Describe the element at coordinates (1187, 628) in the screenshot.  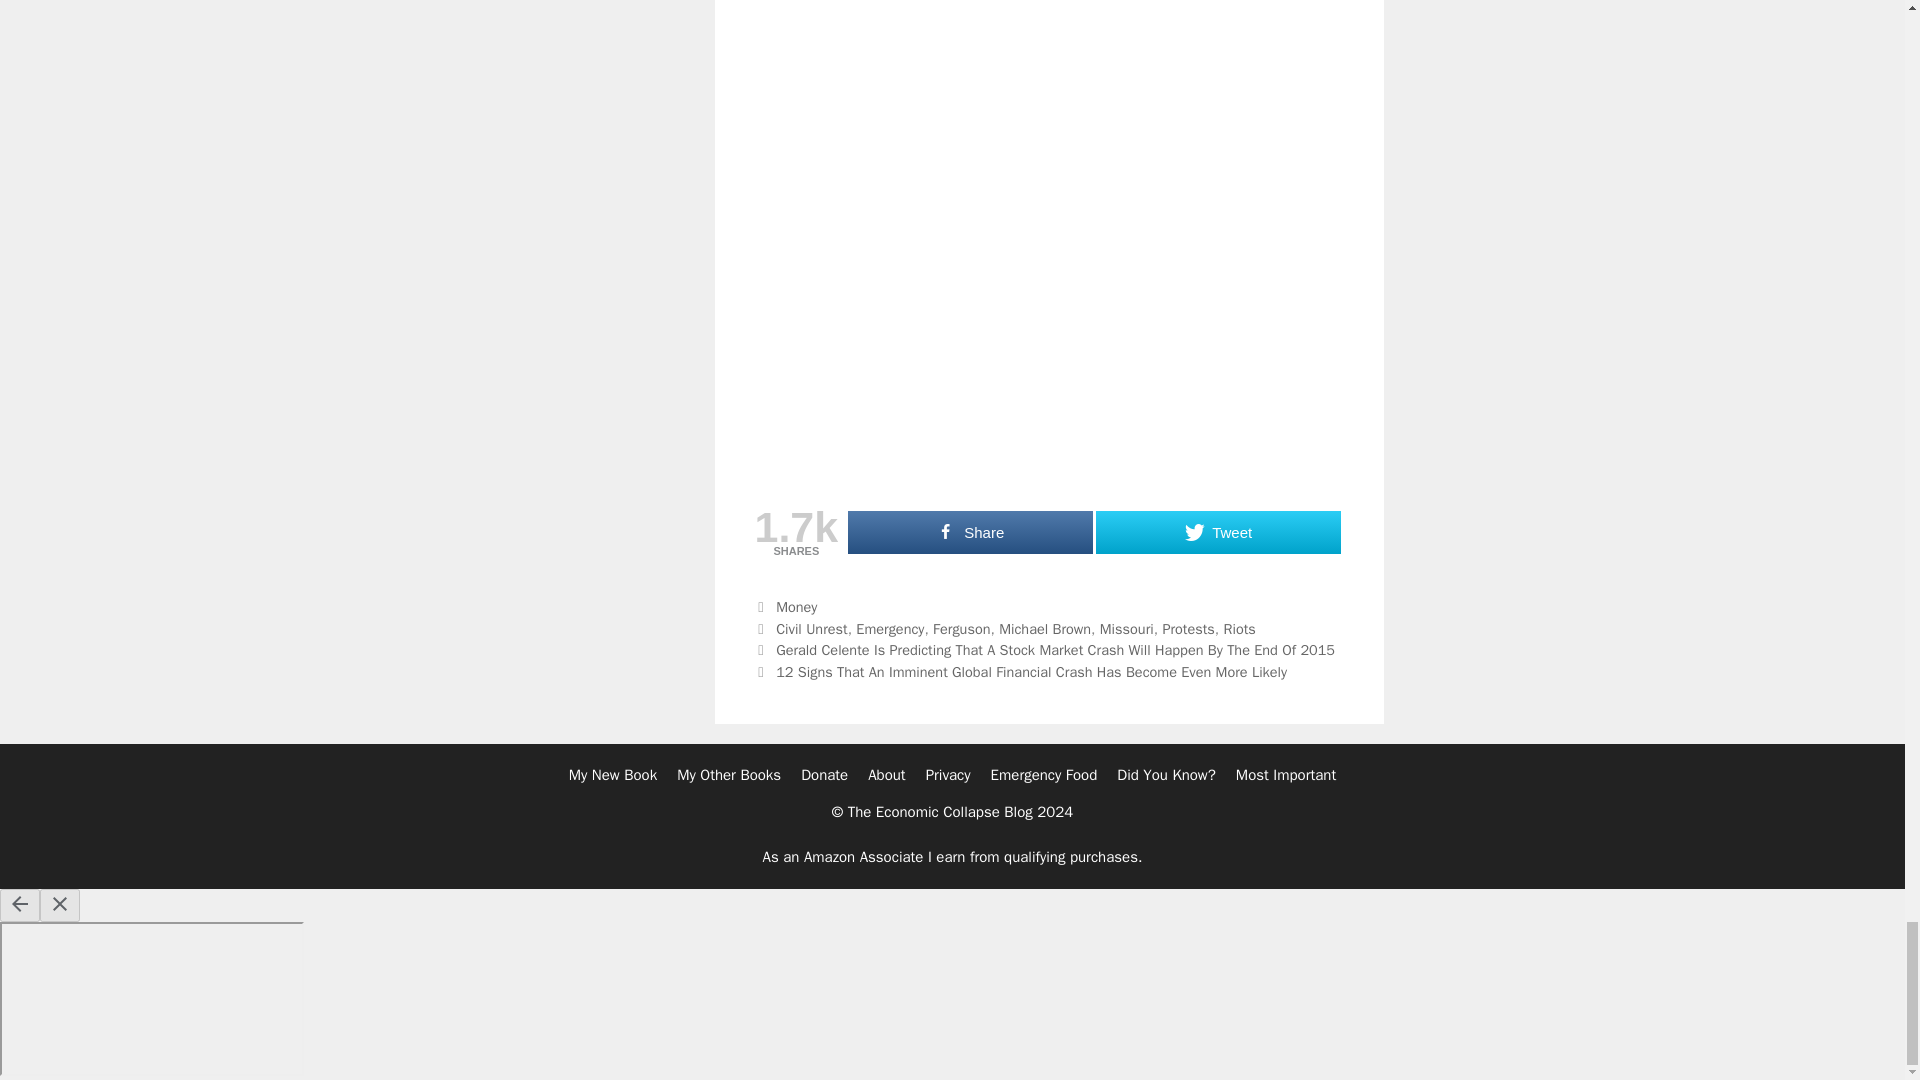
I see `Protests` at that location.